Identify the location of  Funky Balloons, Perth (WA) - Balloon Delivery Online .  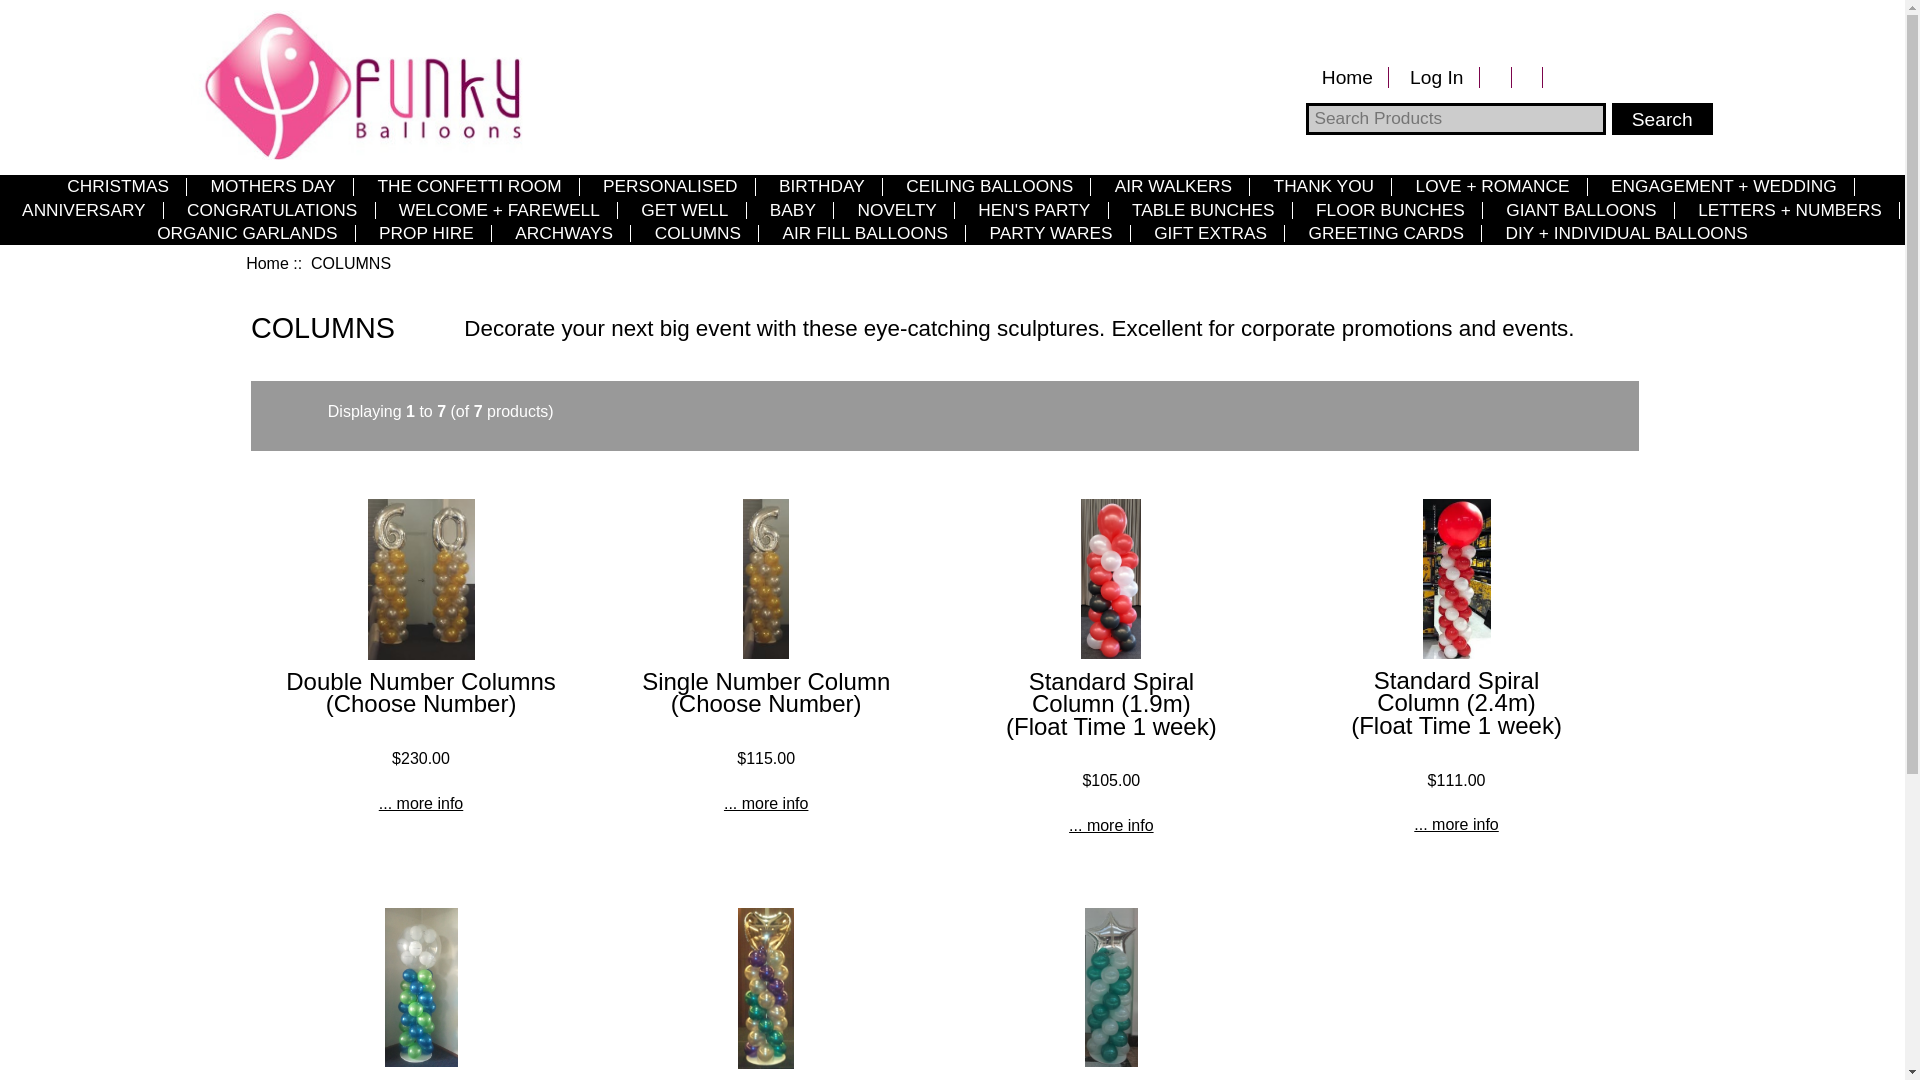
(356, 85).